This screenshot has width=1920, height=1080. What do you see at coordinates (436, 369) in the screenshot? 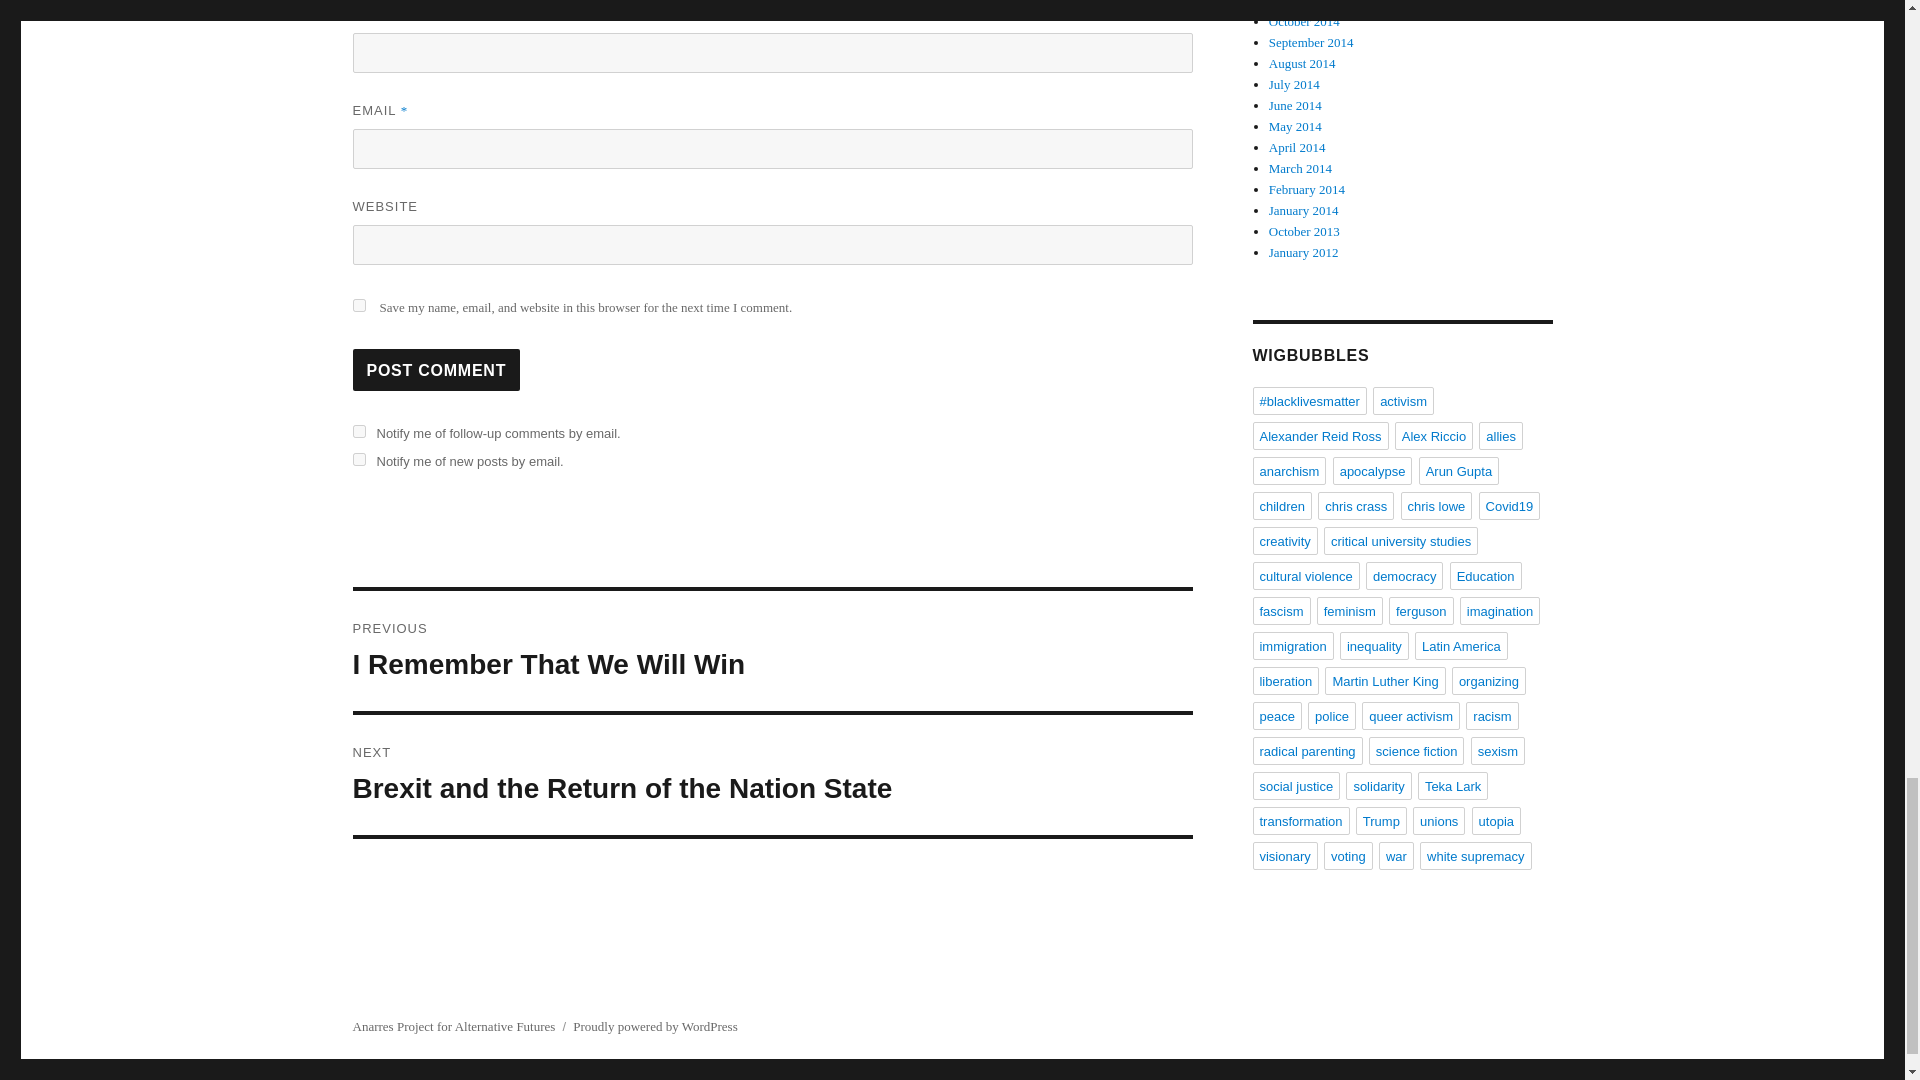
I see `subscribe` at bounding box center [436, 369].